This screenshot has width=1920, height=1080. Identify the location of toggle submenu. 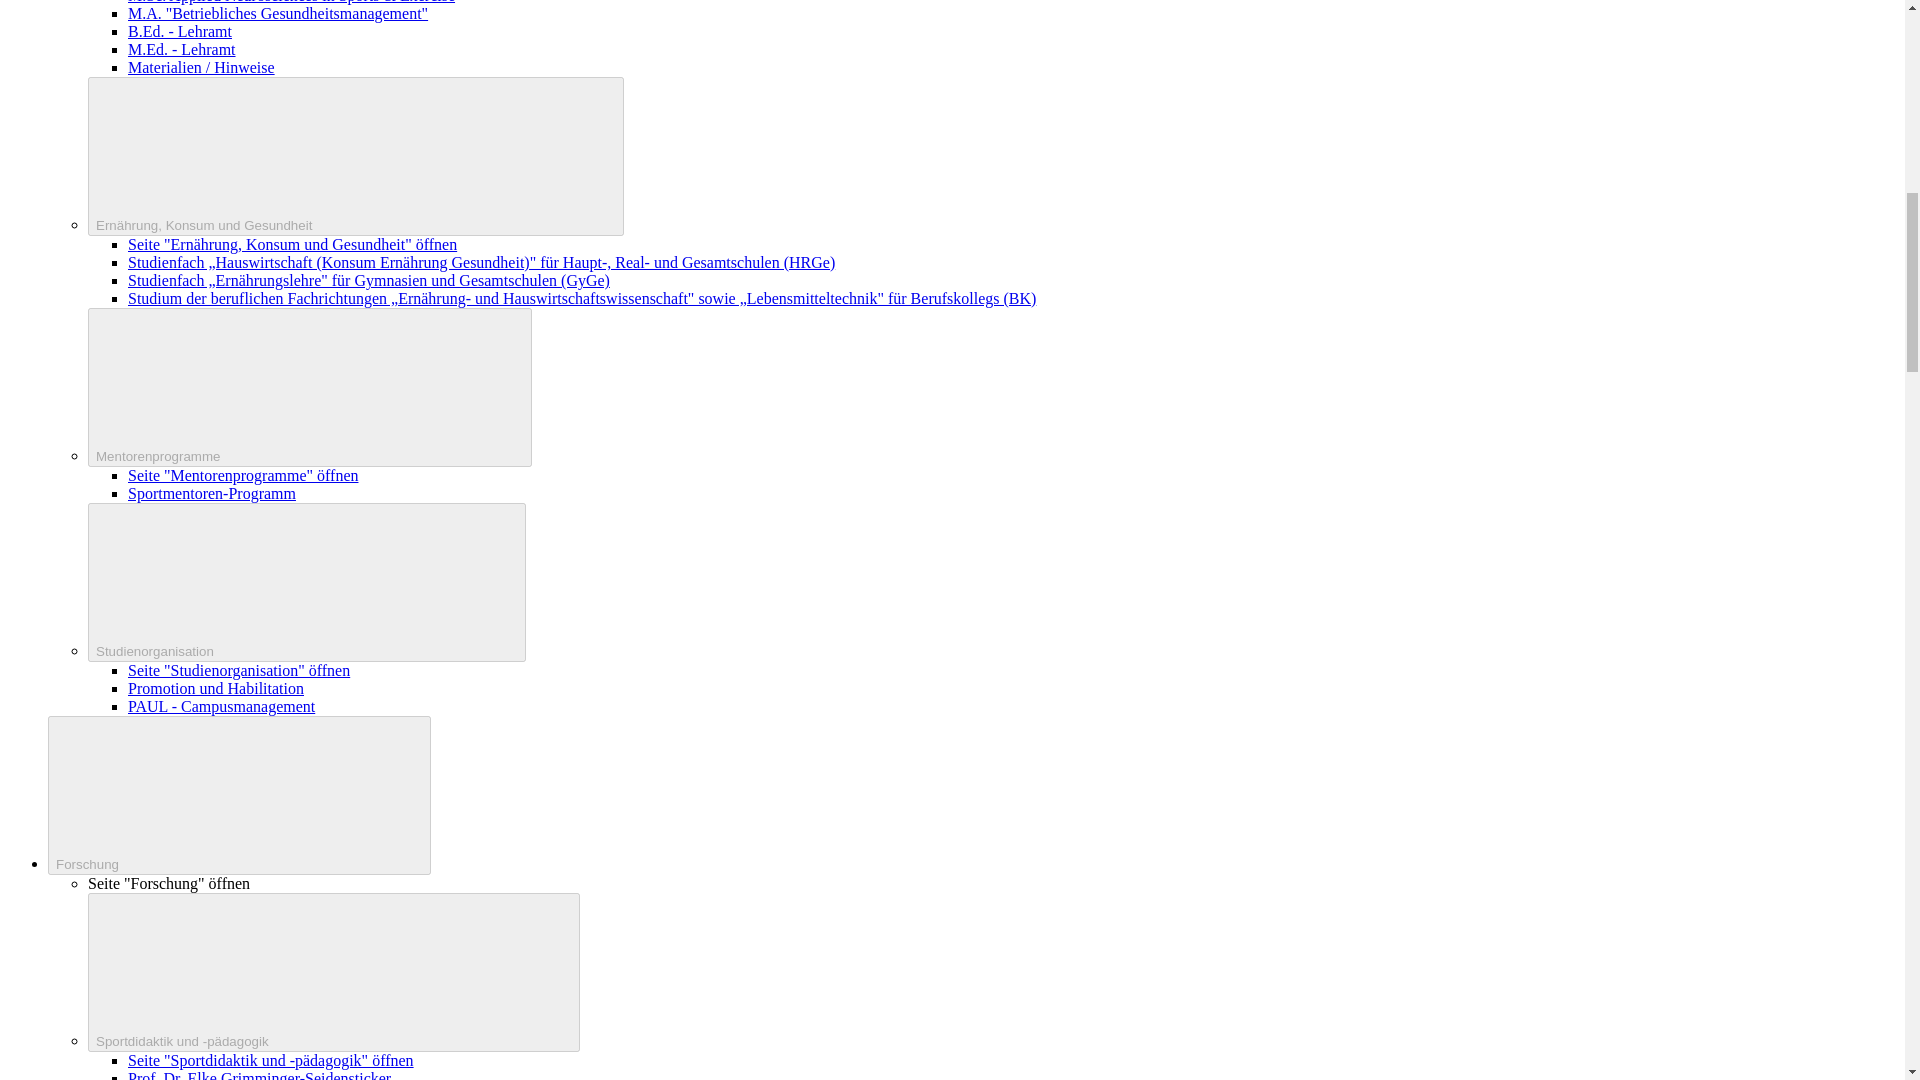
(239, 795).